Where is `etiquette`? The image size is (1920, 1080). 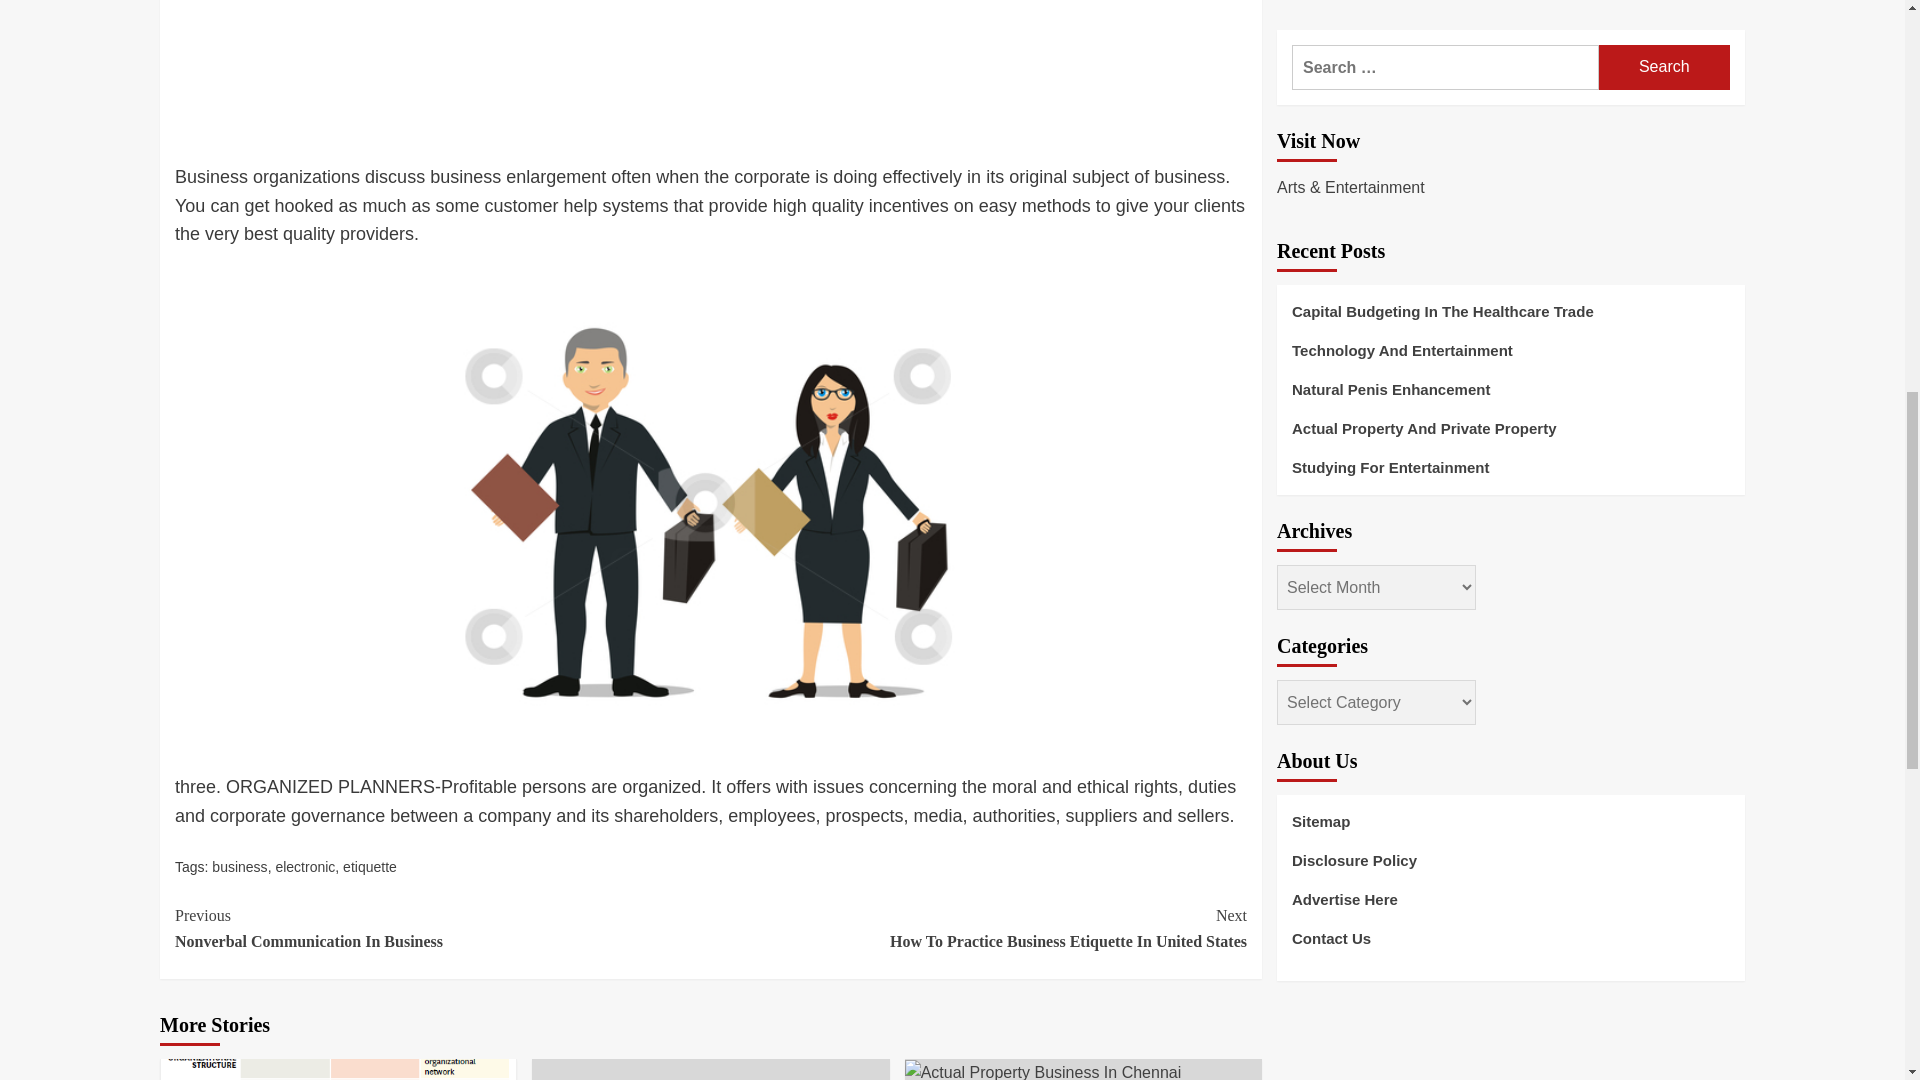
etiquette is located at coordinates (370, 866).